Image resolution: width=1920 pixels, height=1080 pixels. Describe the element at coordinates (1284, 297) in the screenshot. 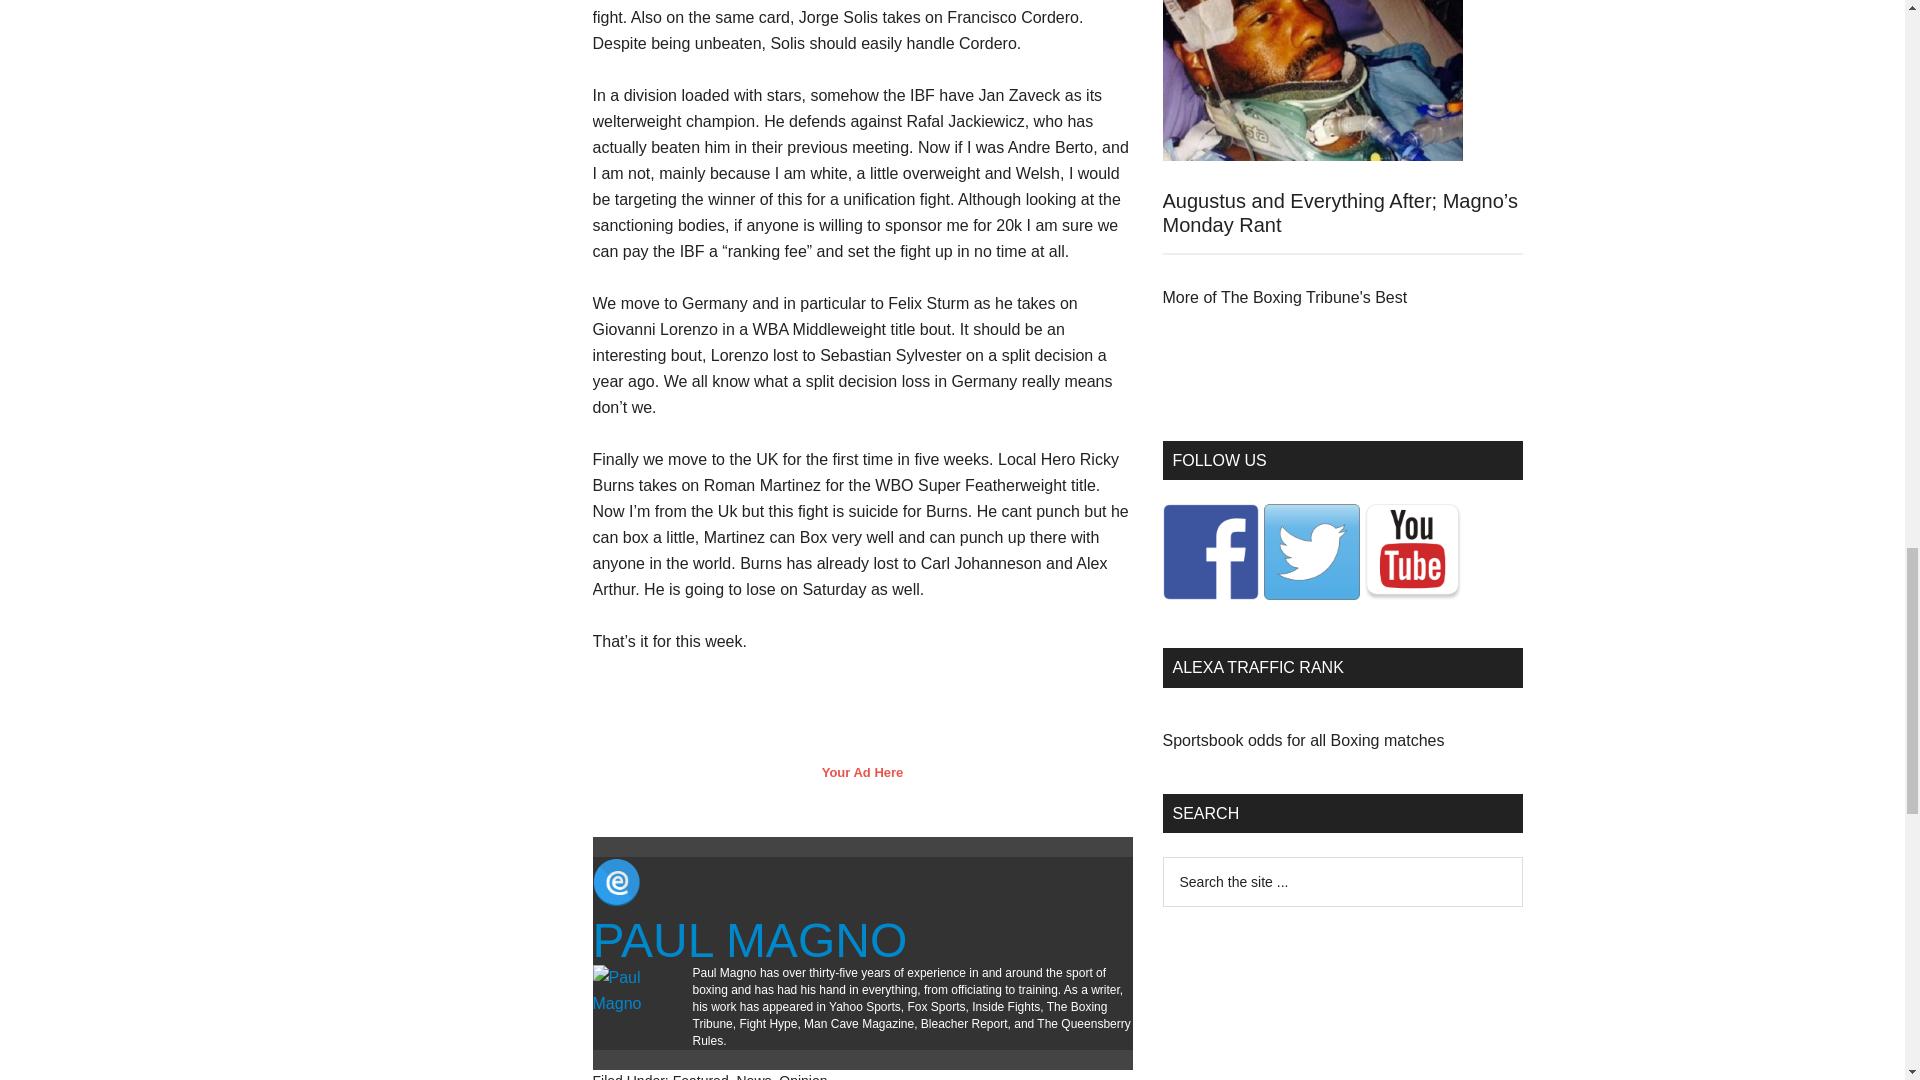

I see `bestof` at that location.